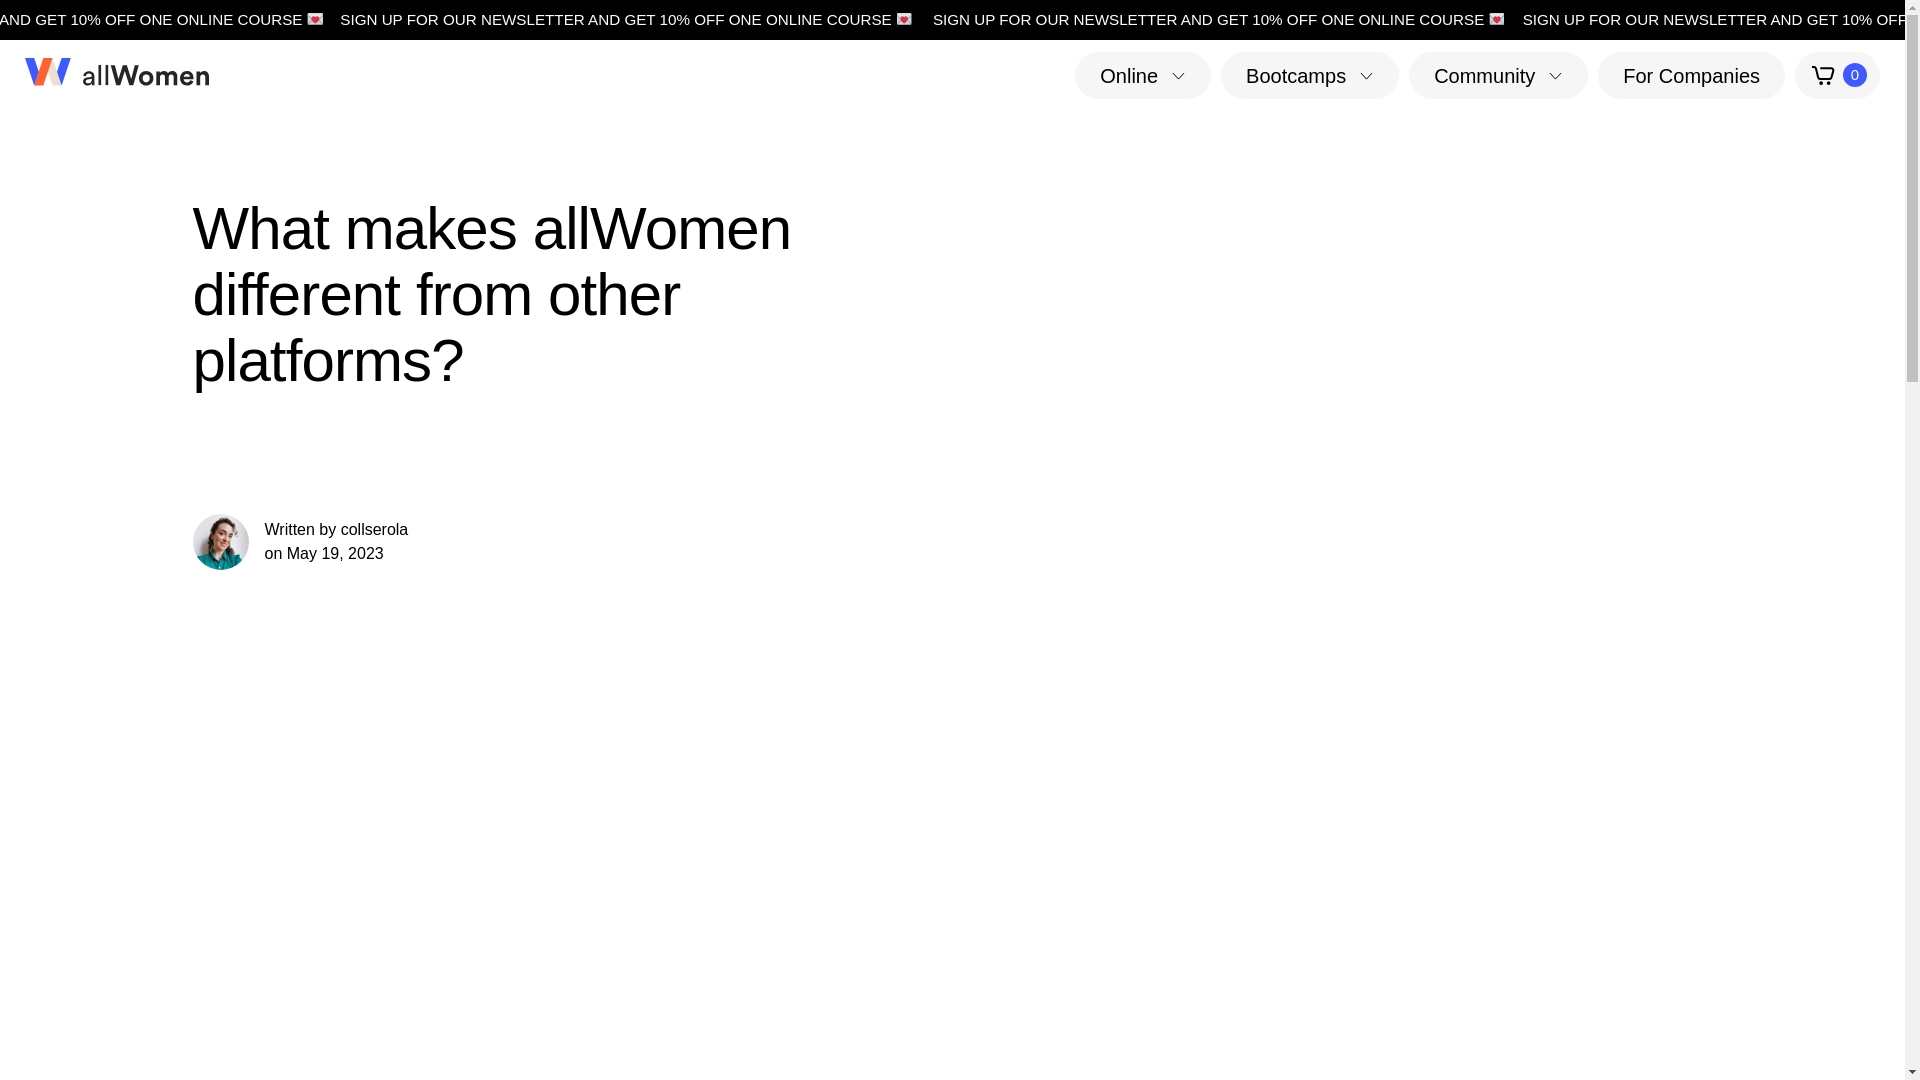 The width and height of the screenshot is (1920, 1080). Describe the element at coordinates (1498, 74) in the screenshot. I see `Community` at that location.